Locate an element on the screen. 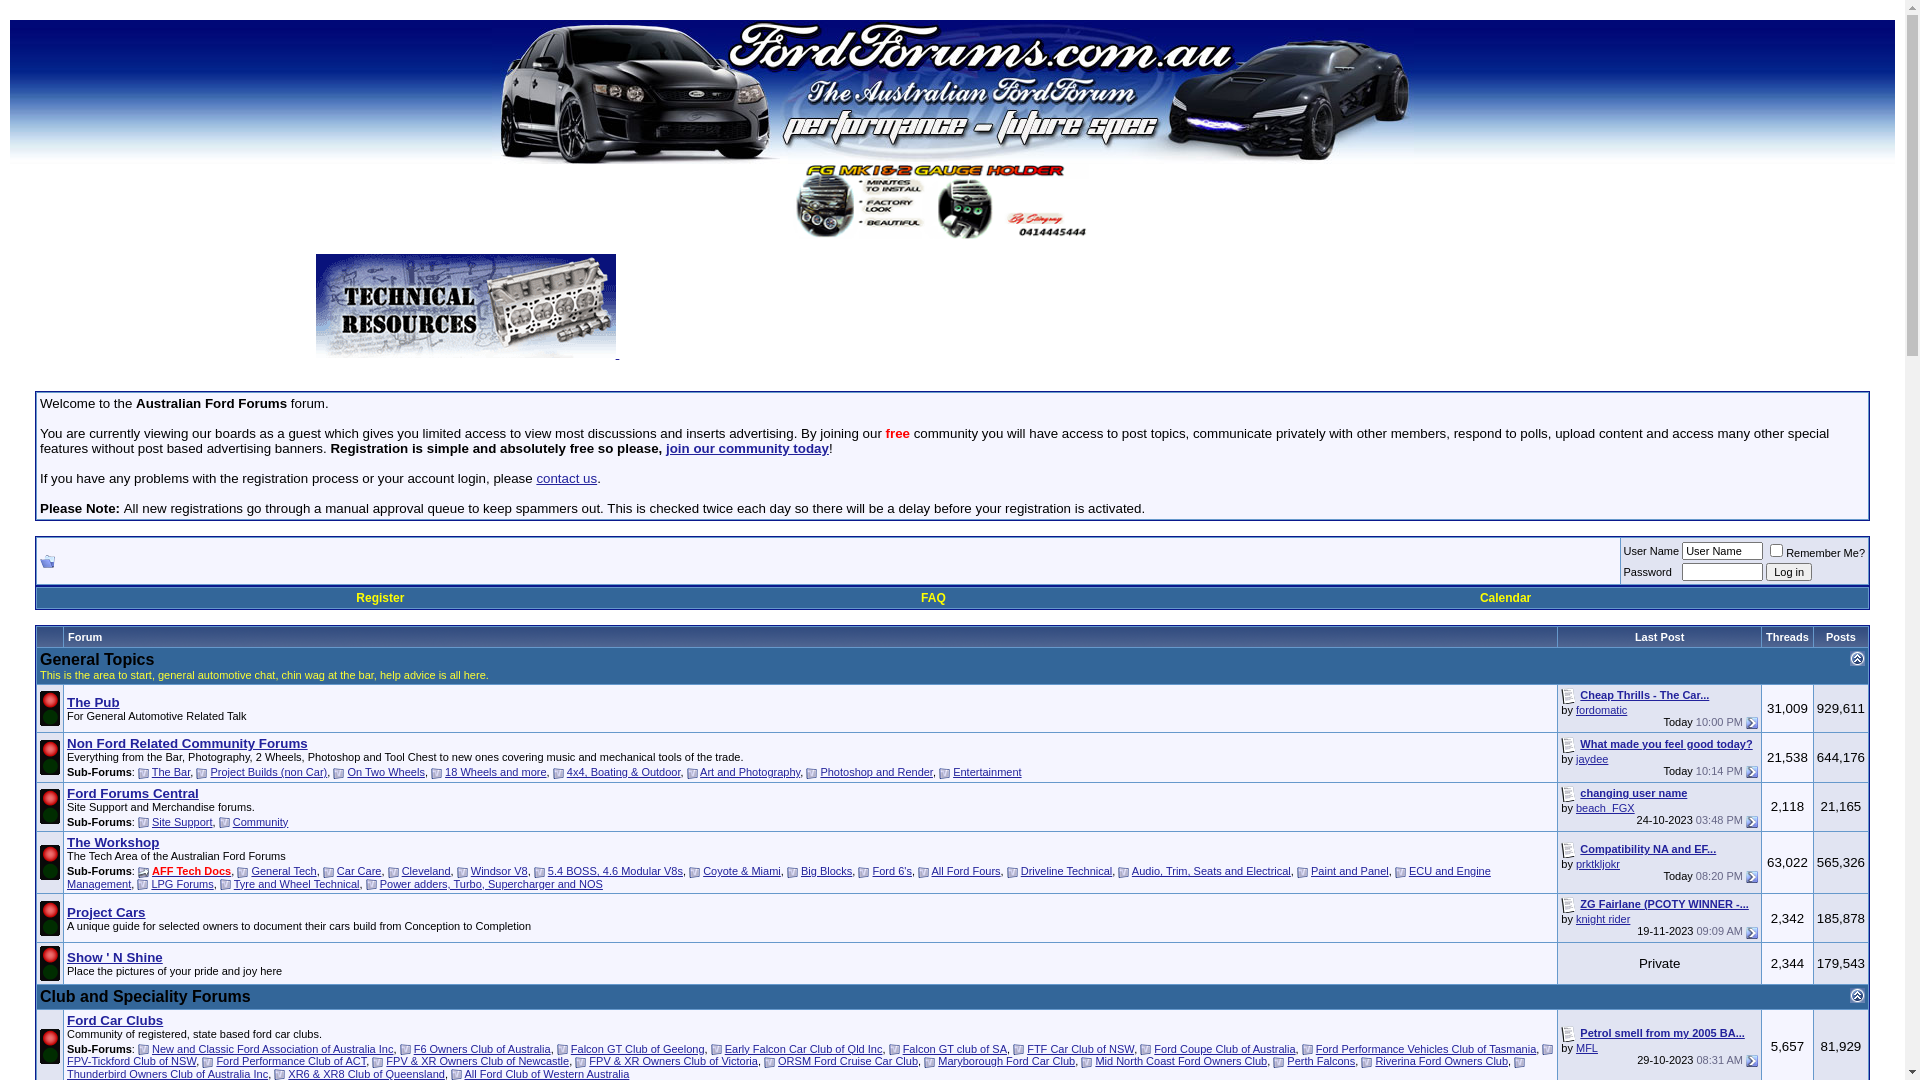 The height and width of the screenshot is (1080, 1920). Petrol smell from my 2005 BA... is located at coordinates (1662, 1033).